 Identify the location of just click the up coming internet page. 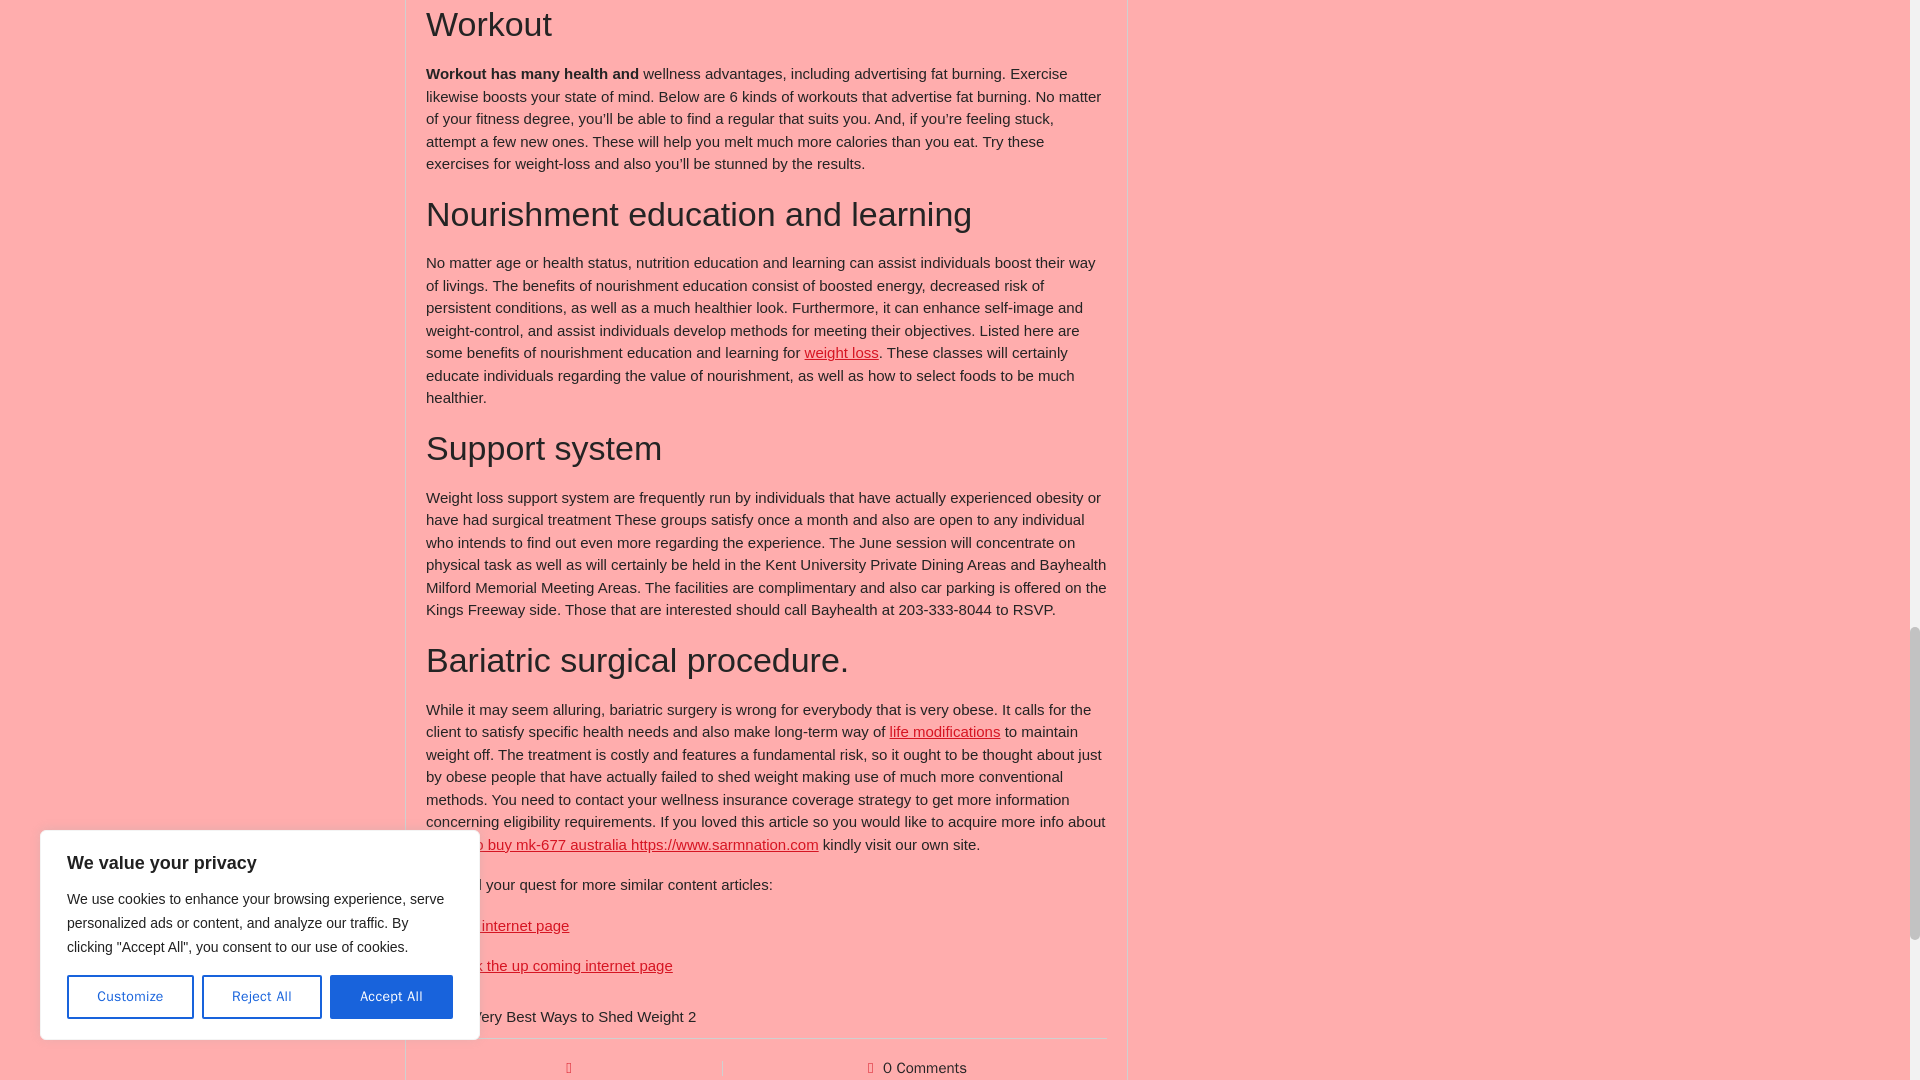
(550, 965).